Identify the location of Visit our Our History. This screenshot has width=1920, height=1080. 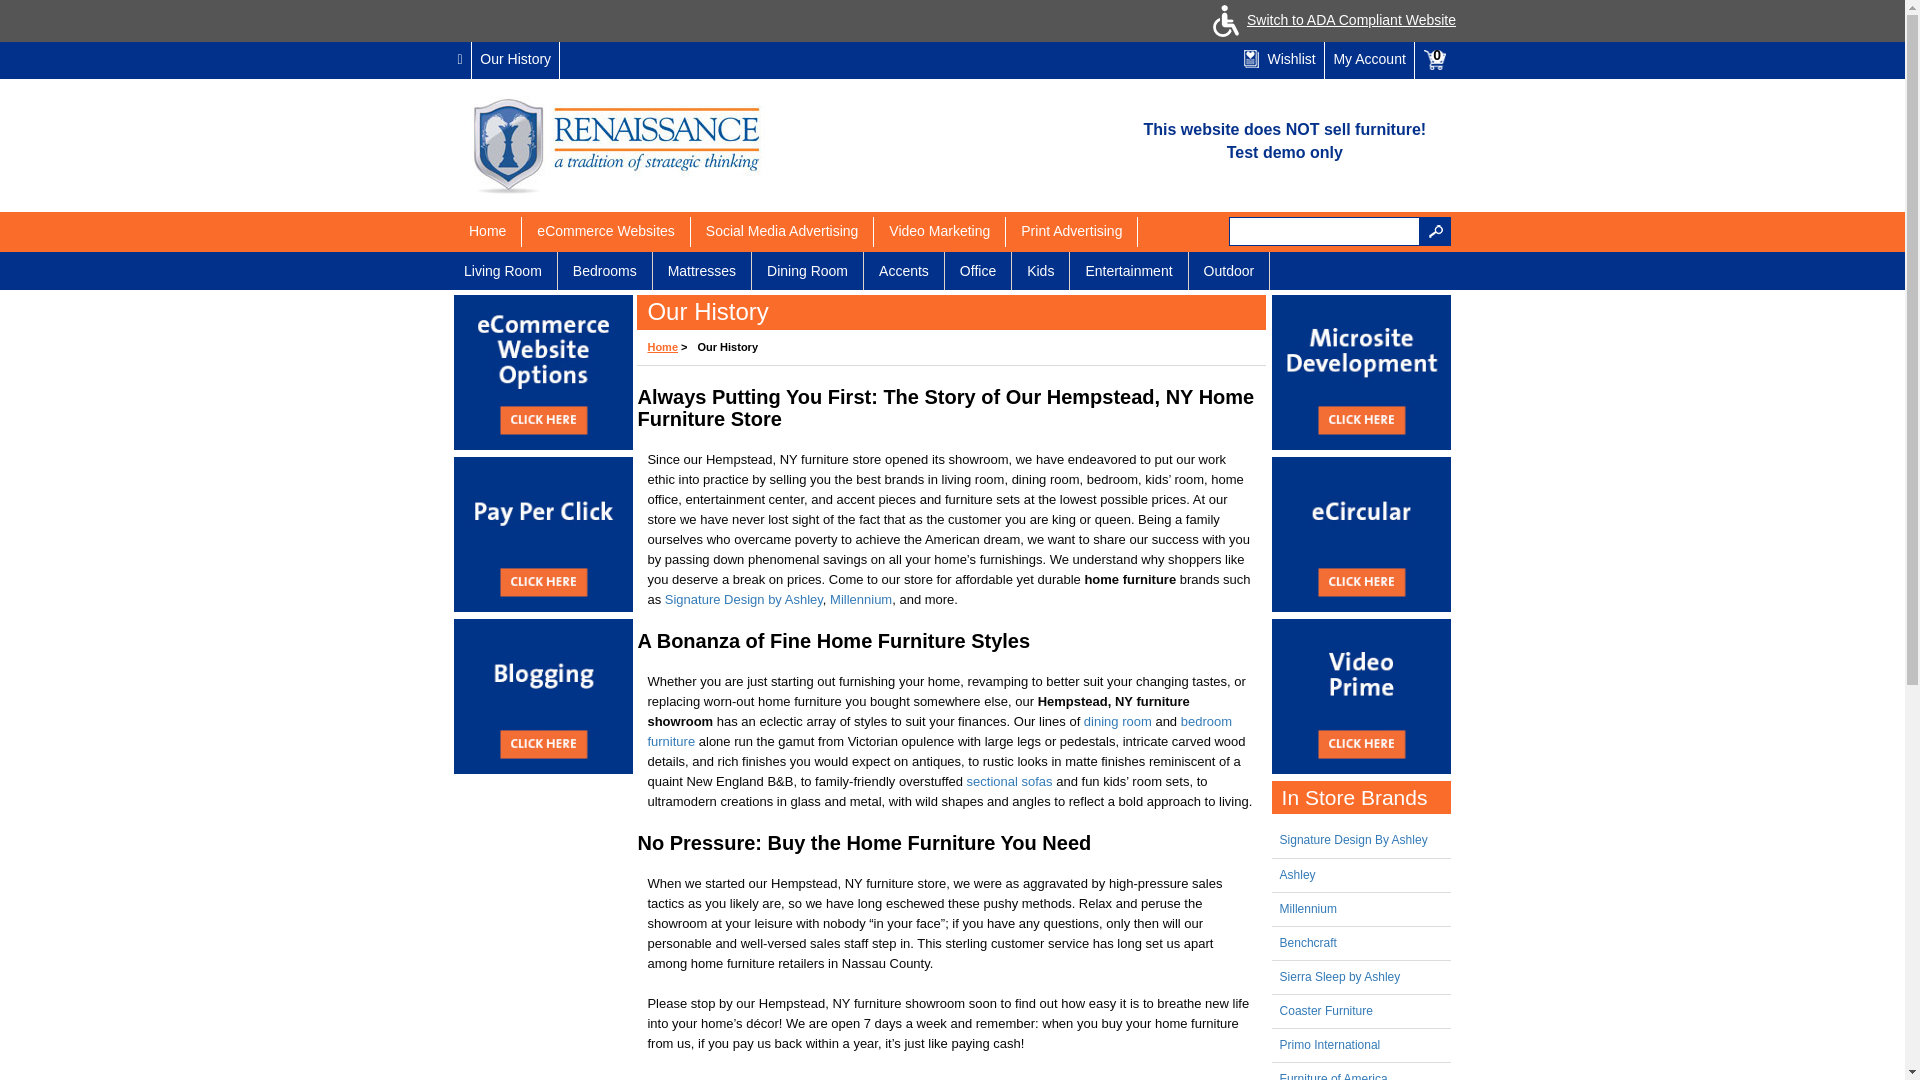
(516, 60).